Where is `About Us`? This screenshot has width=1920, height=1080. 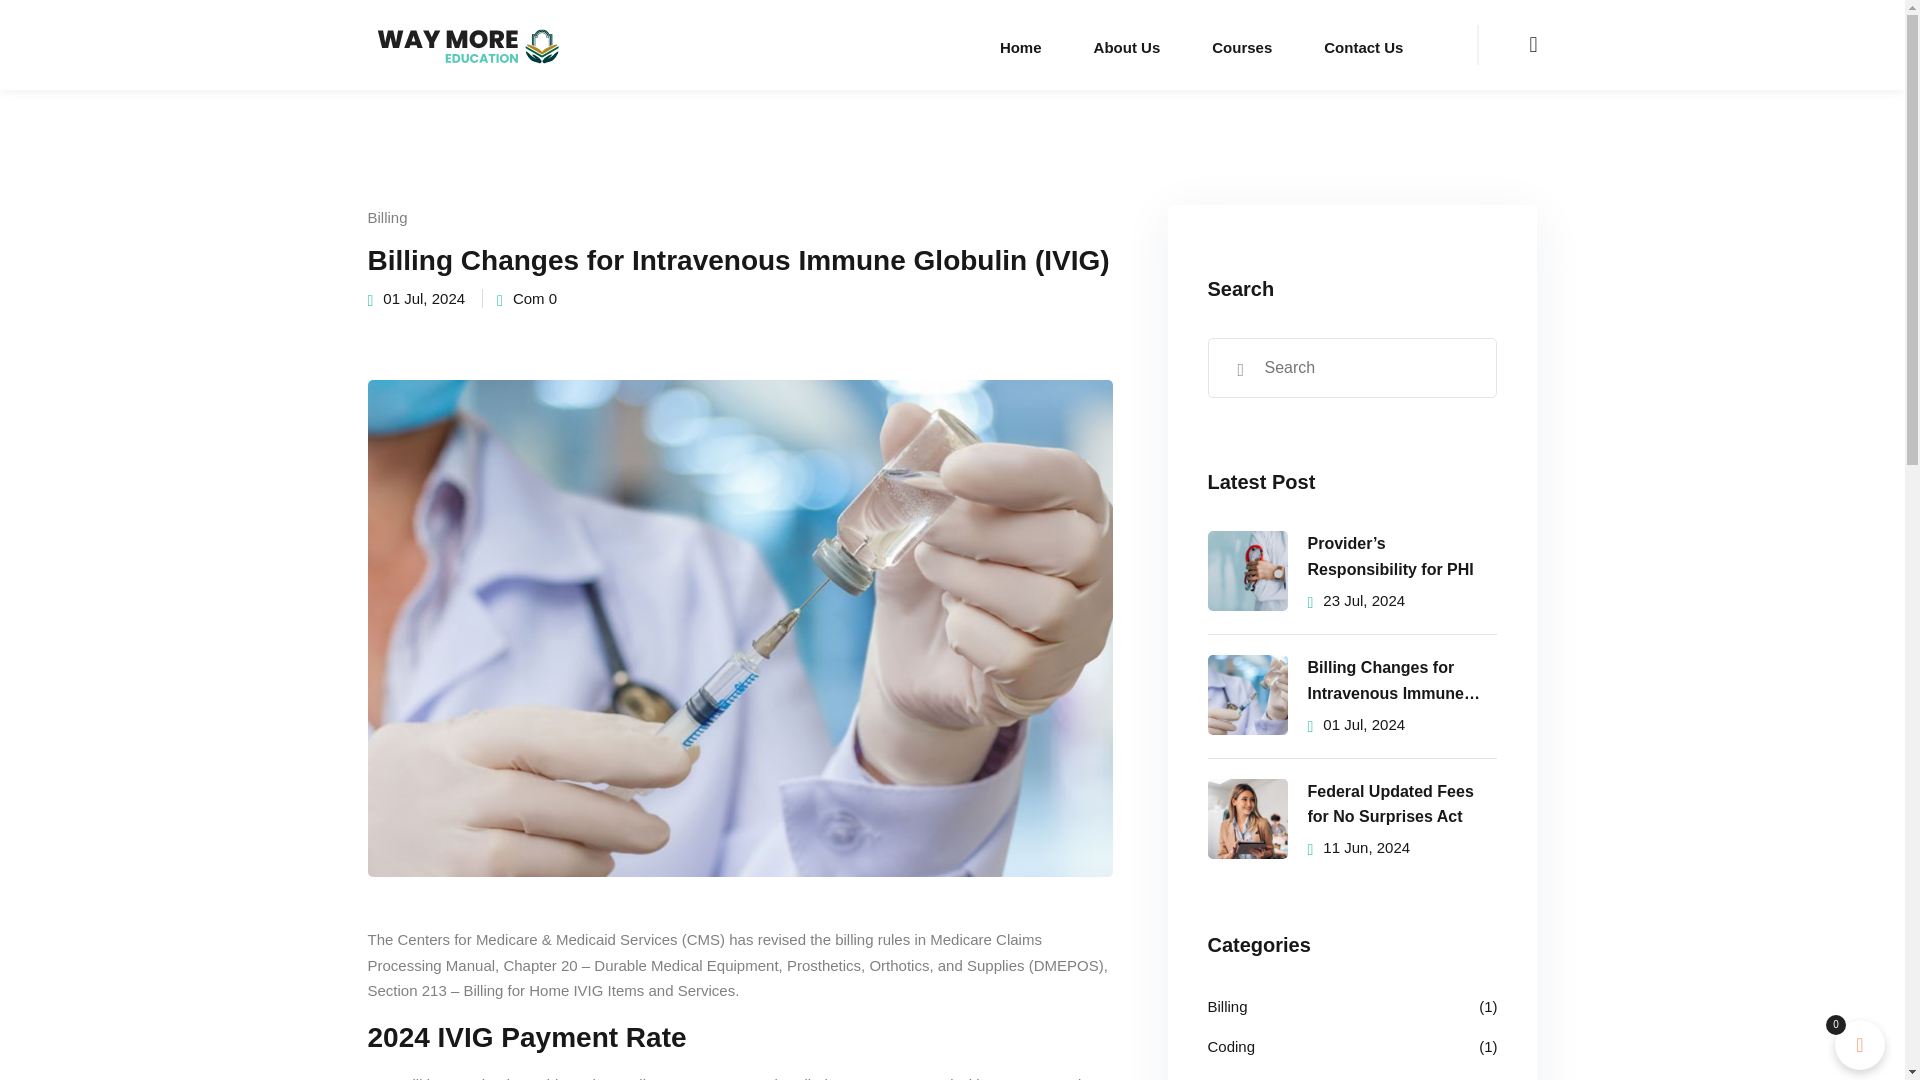 About Us is located at coordinates (1126, 44).